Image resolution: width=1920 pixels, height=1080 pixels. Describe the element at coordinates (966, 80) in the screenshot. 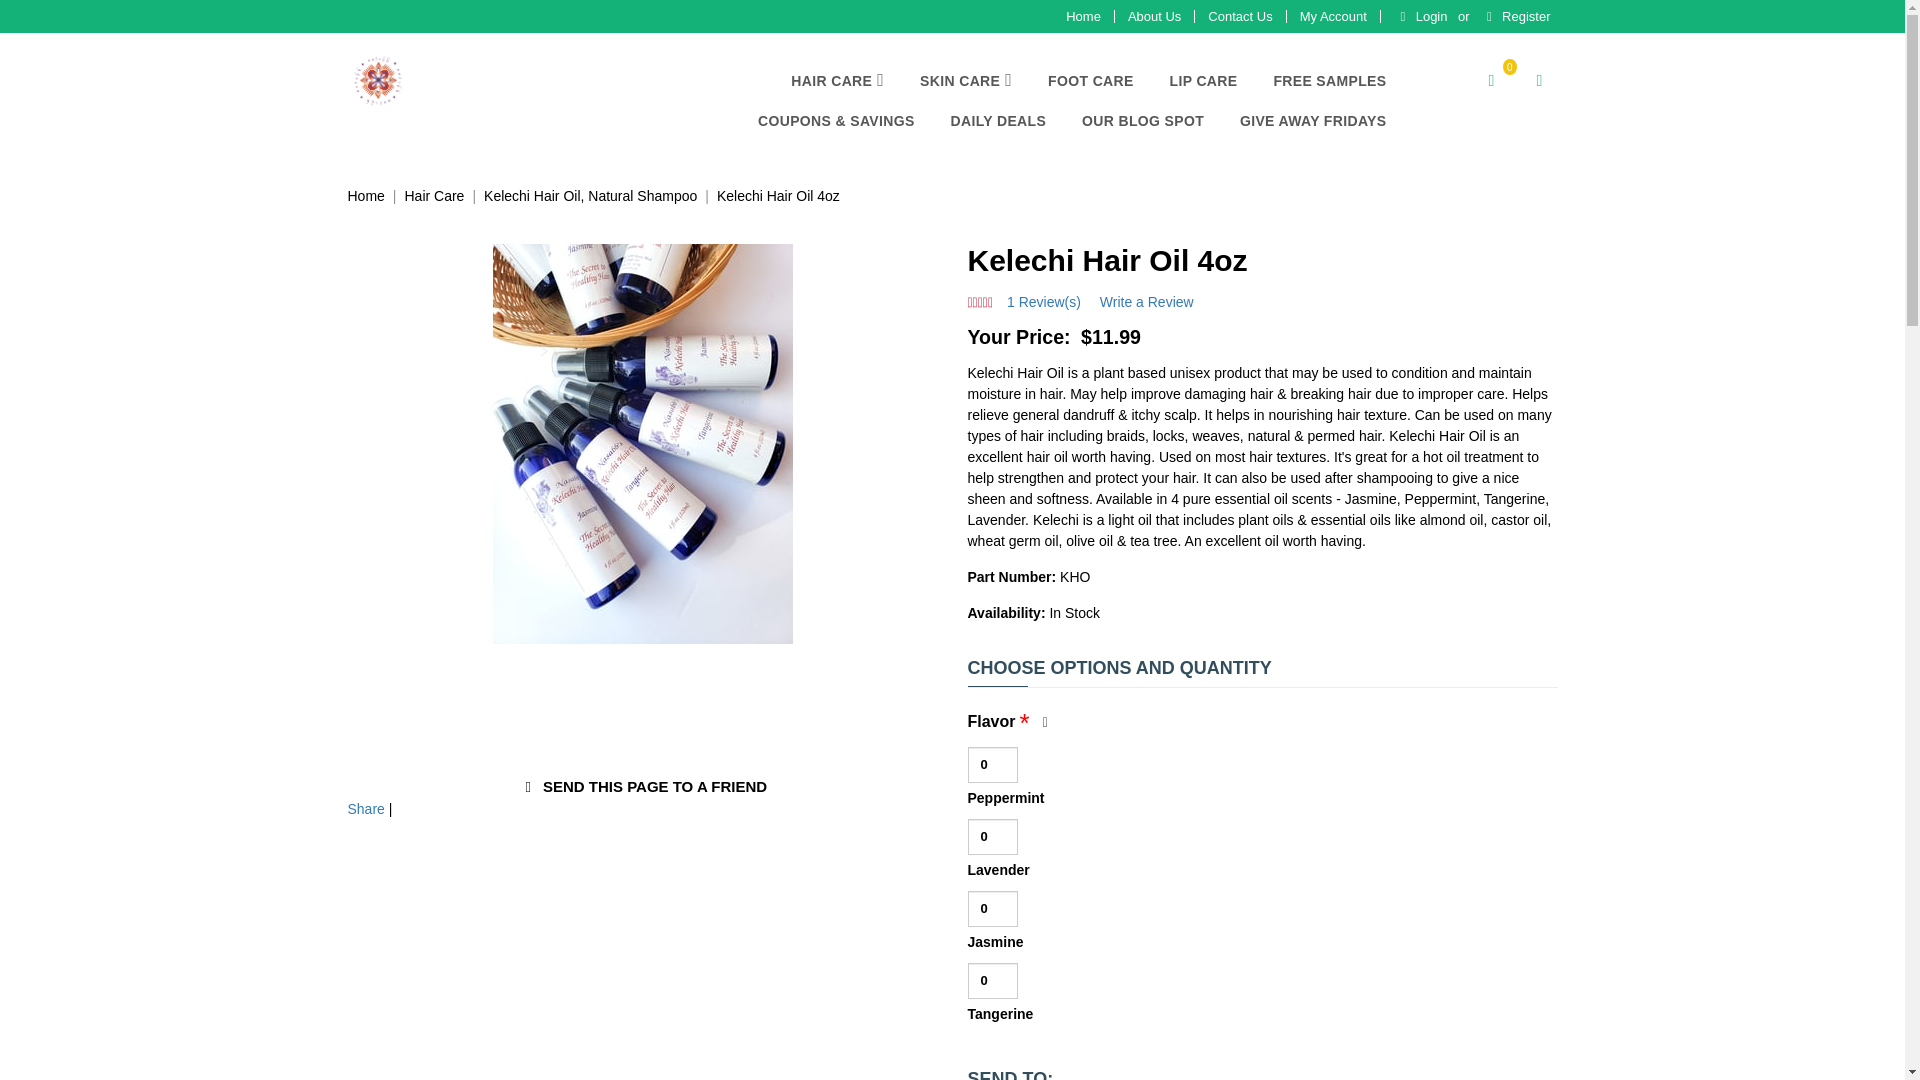

I see `SKIN CARE` at that location.